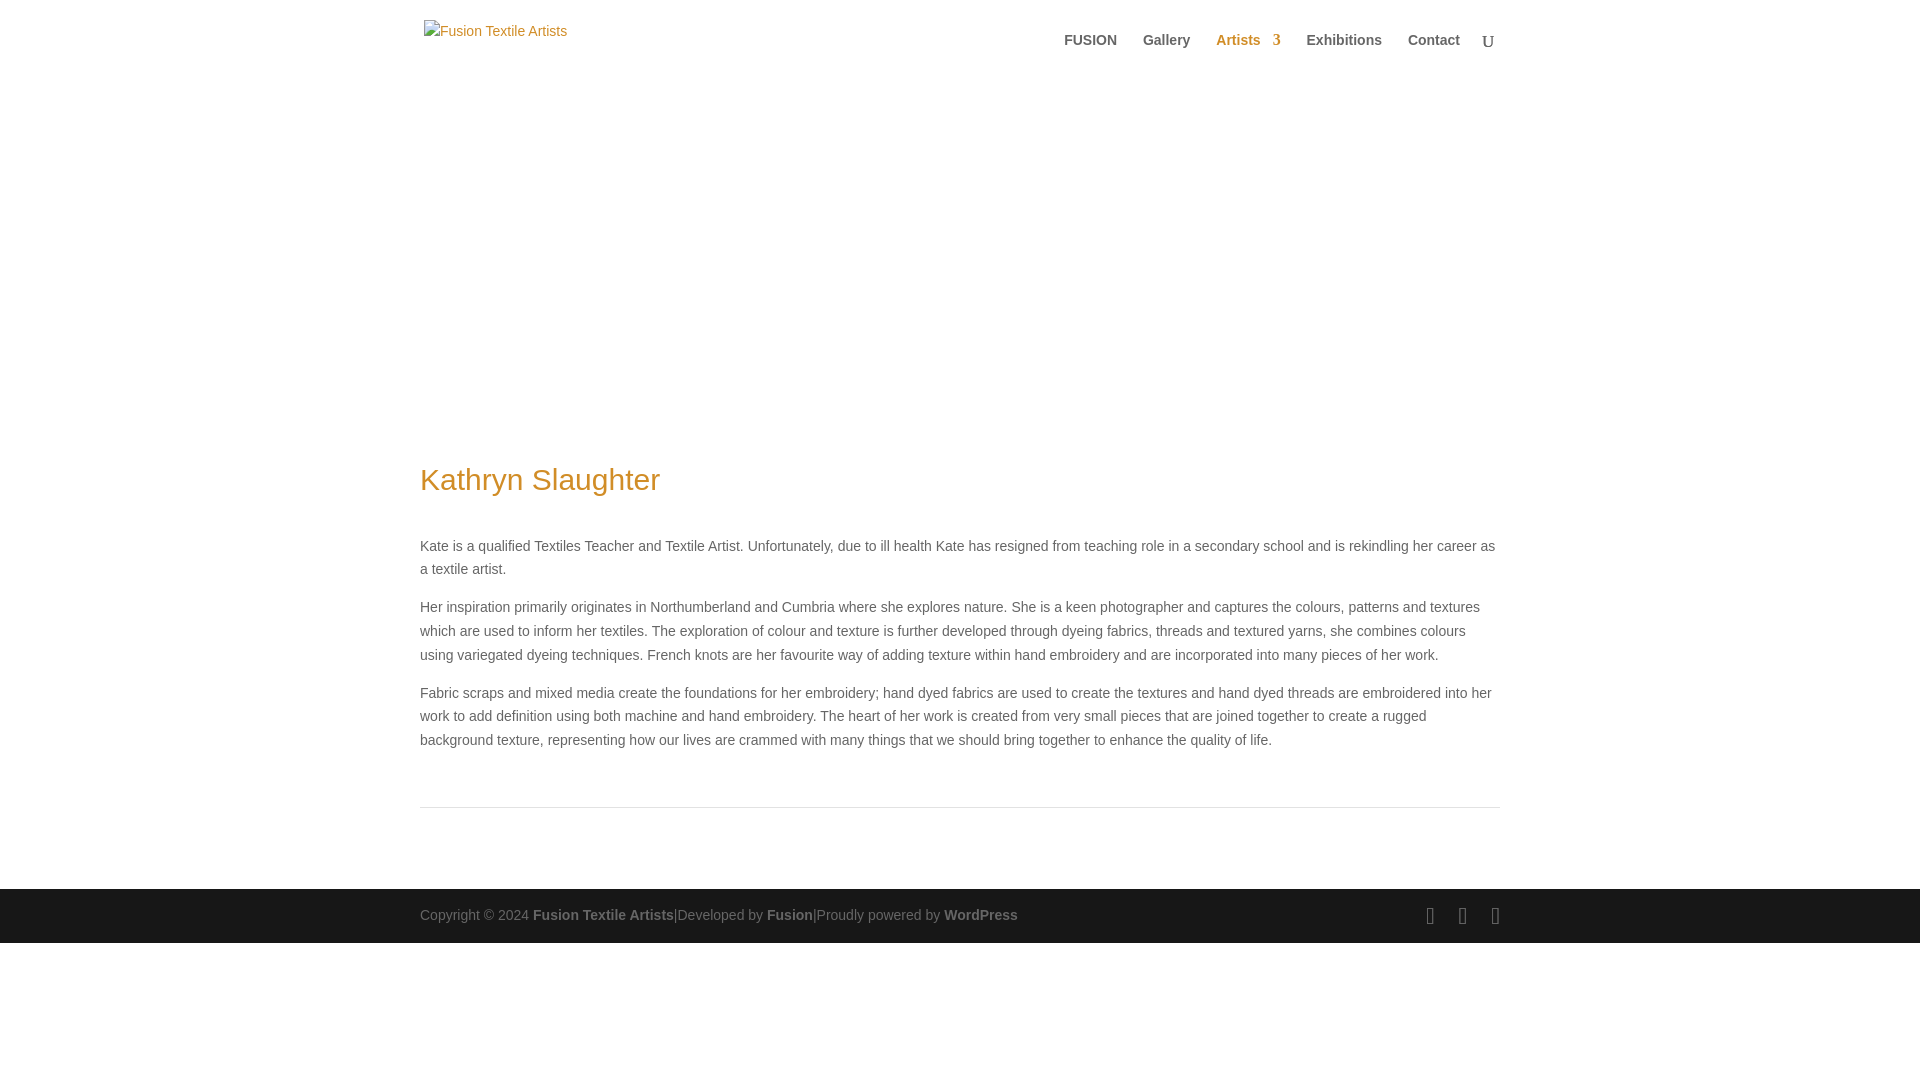 This screenshot has height=1080, width=1920. What do you see at coordinates (1090, 56) in the screenshot?
I see `FUSION` at bounding box center [1090, 56].